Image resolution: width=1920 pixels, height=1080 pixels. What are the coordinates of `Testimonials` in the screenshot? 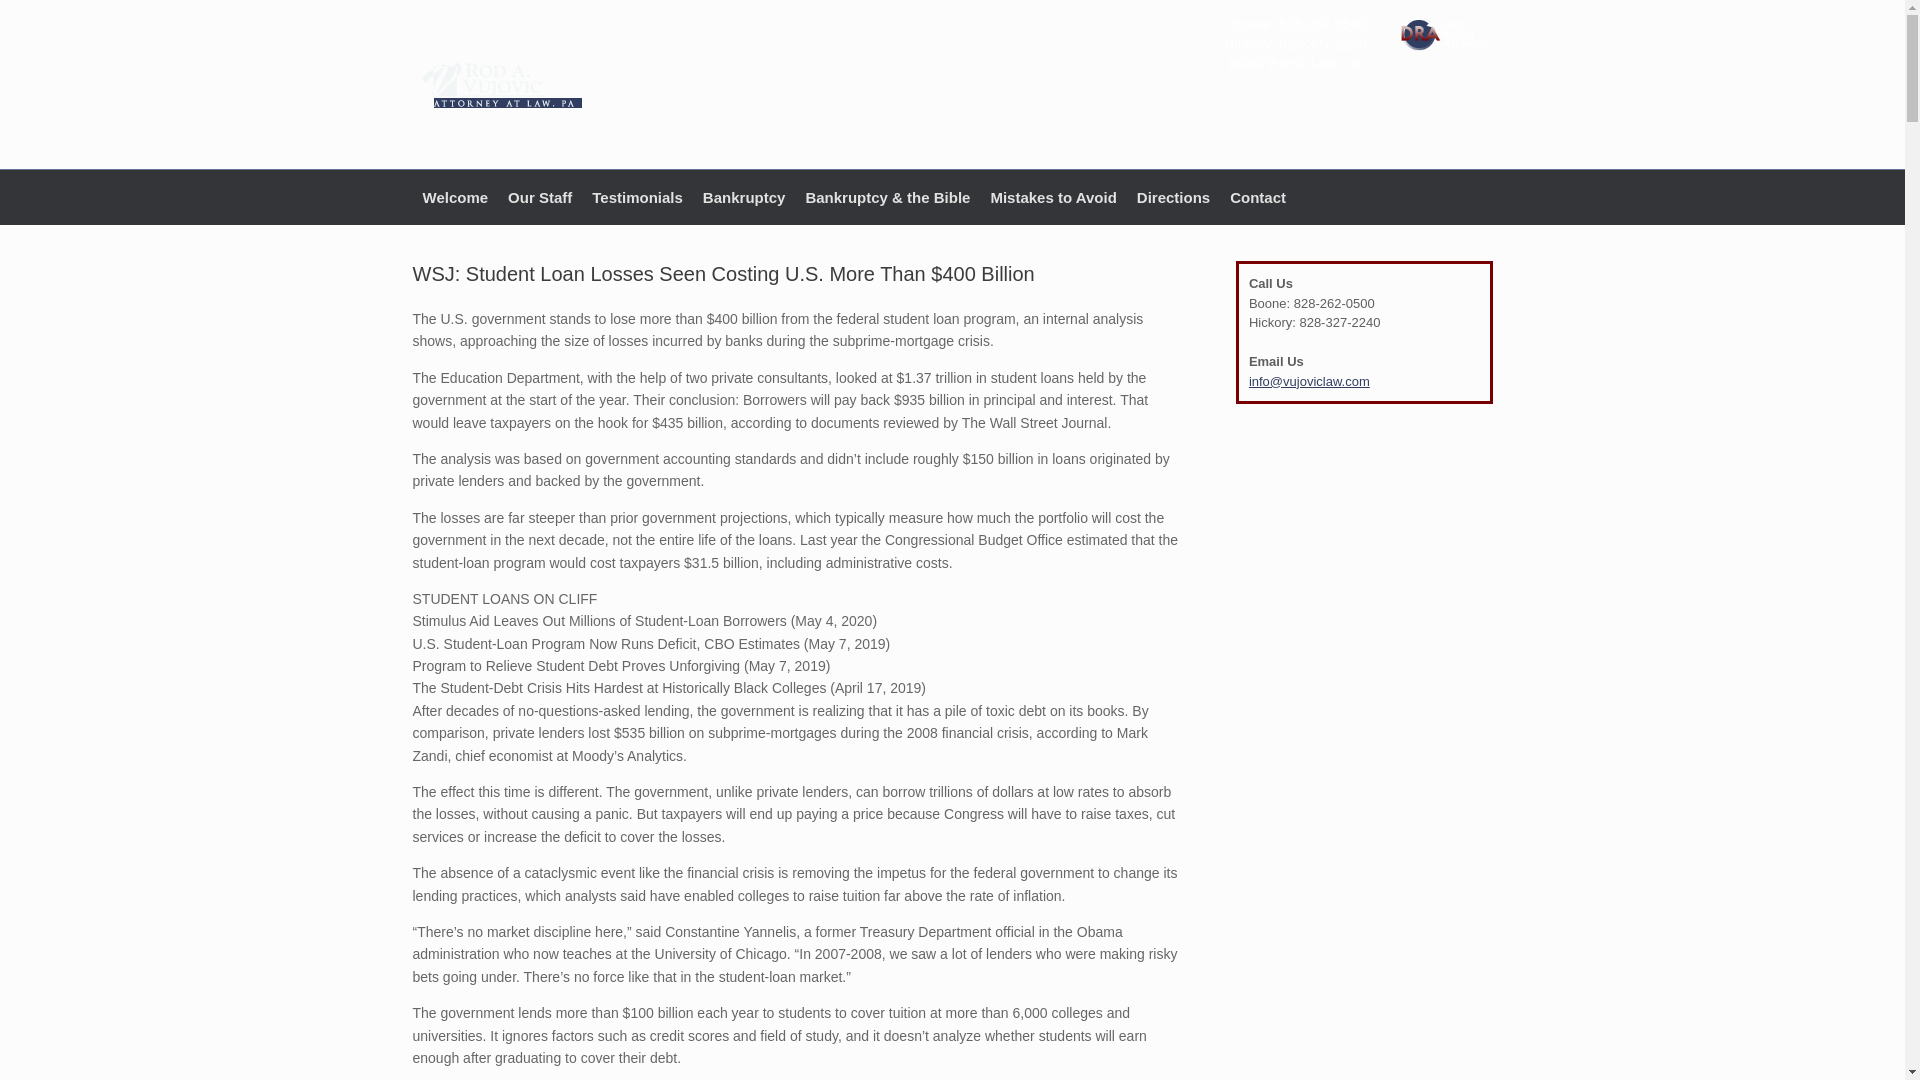 It's located at (637, 196).